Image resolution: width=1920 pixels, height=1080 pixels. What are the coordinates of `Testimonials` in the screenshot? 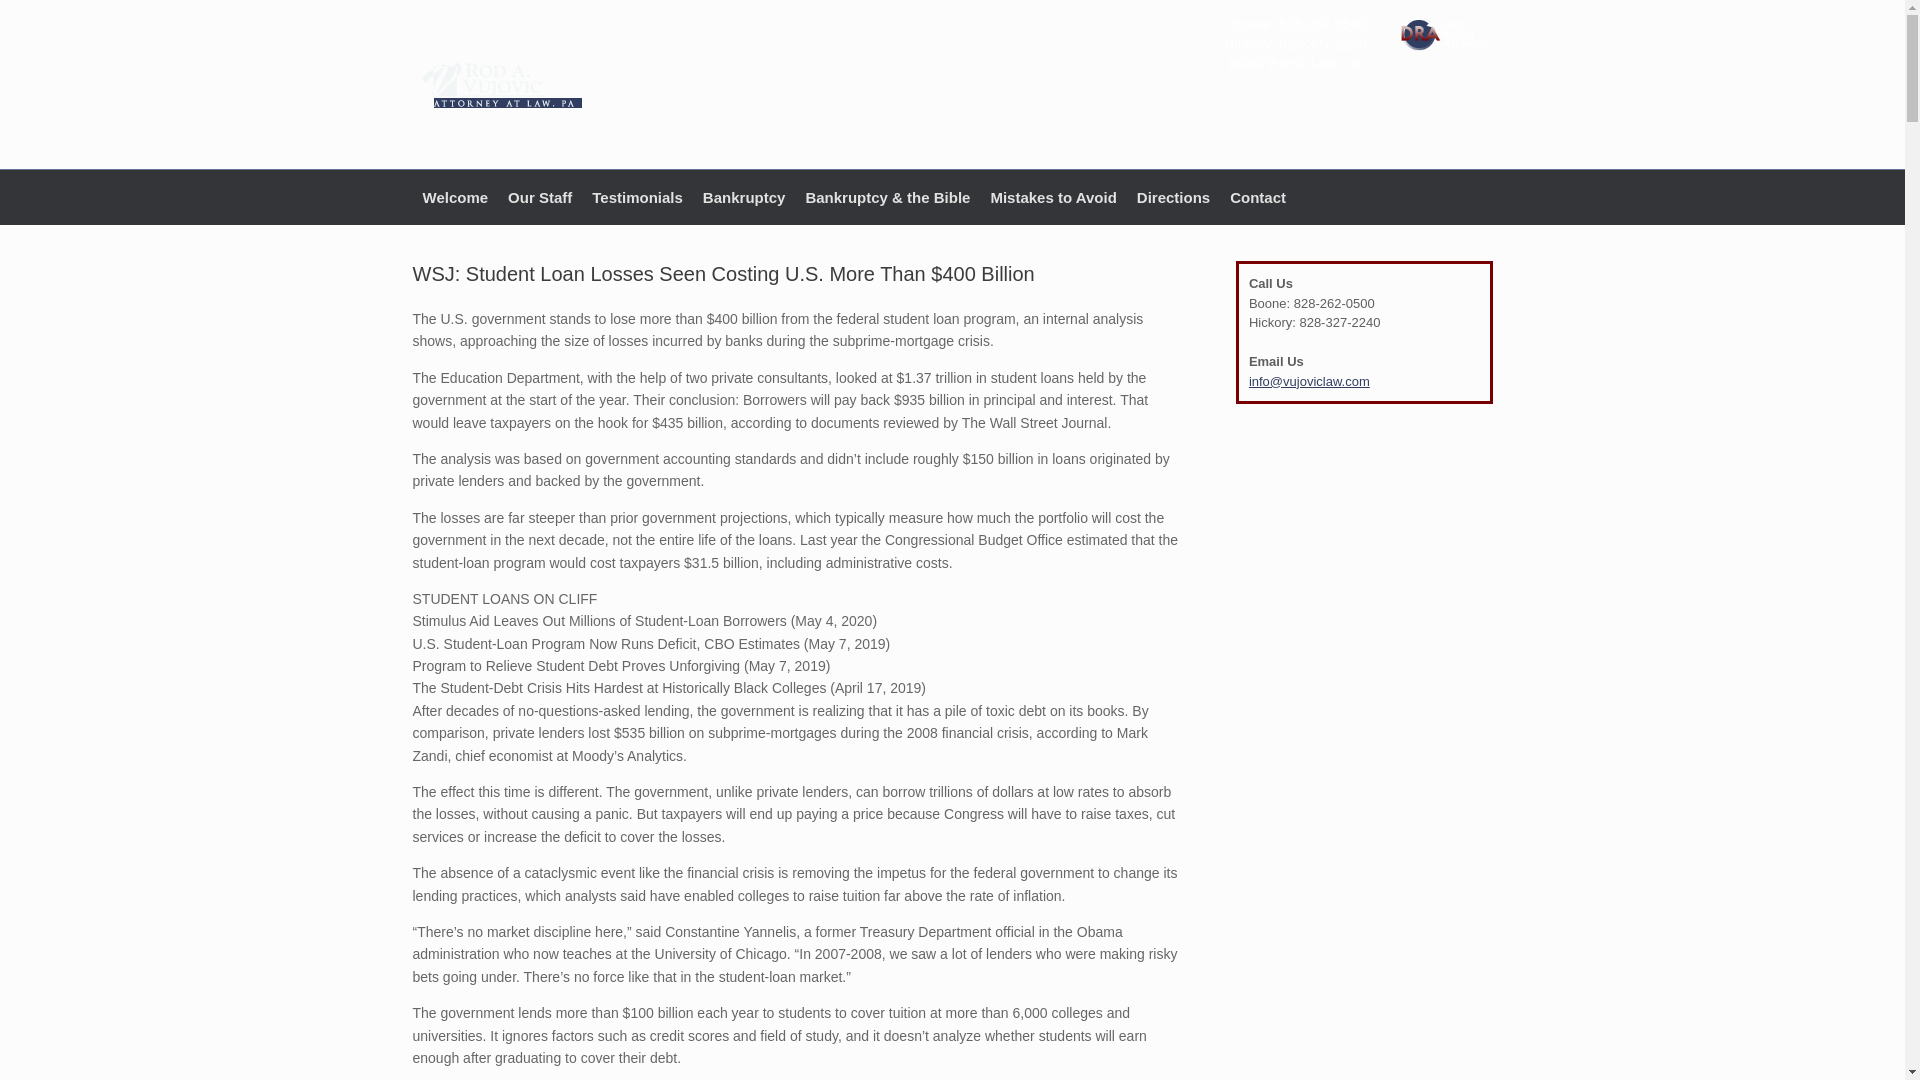 It's located at (637, 196).